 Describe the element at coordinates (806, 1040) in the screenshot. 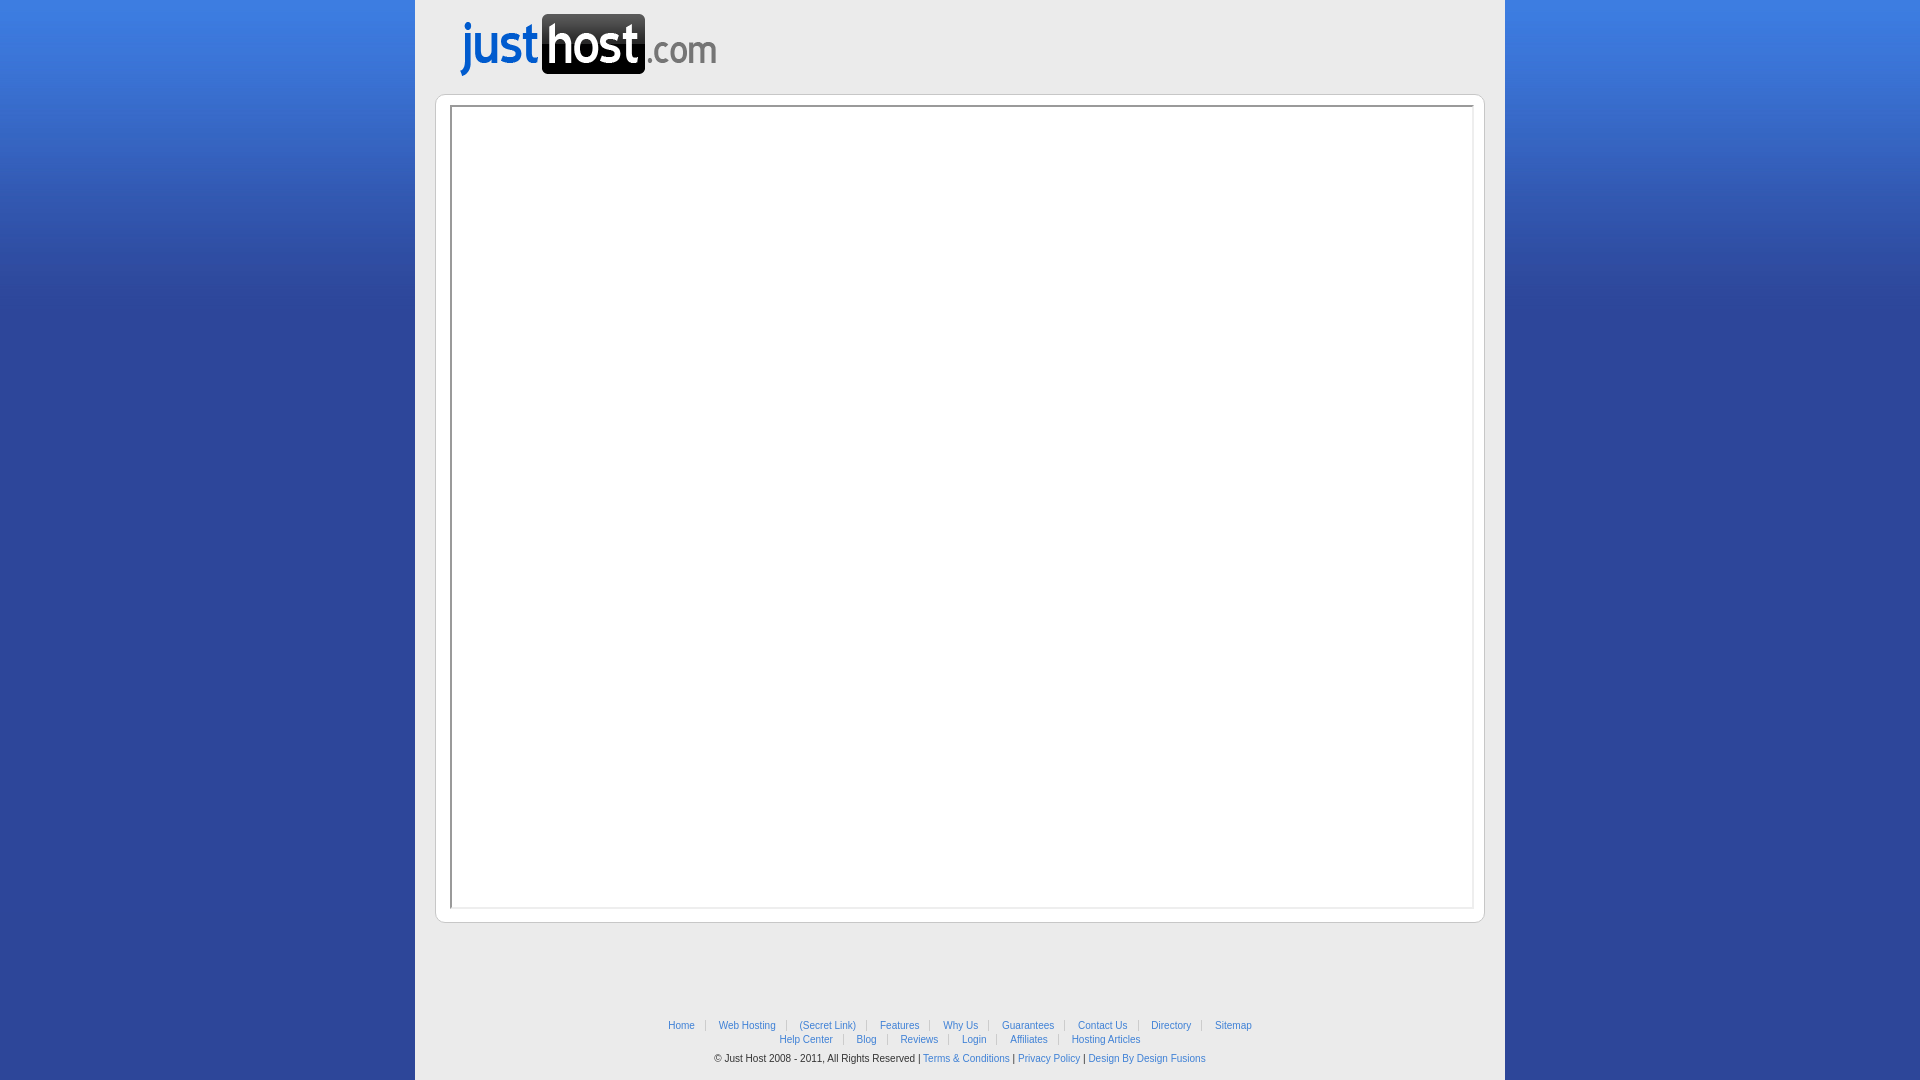

I see `Help Center` at that location.